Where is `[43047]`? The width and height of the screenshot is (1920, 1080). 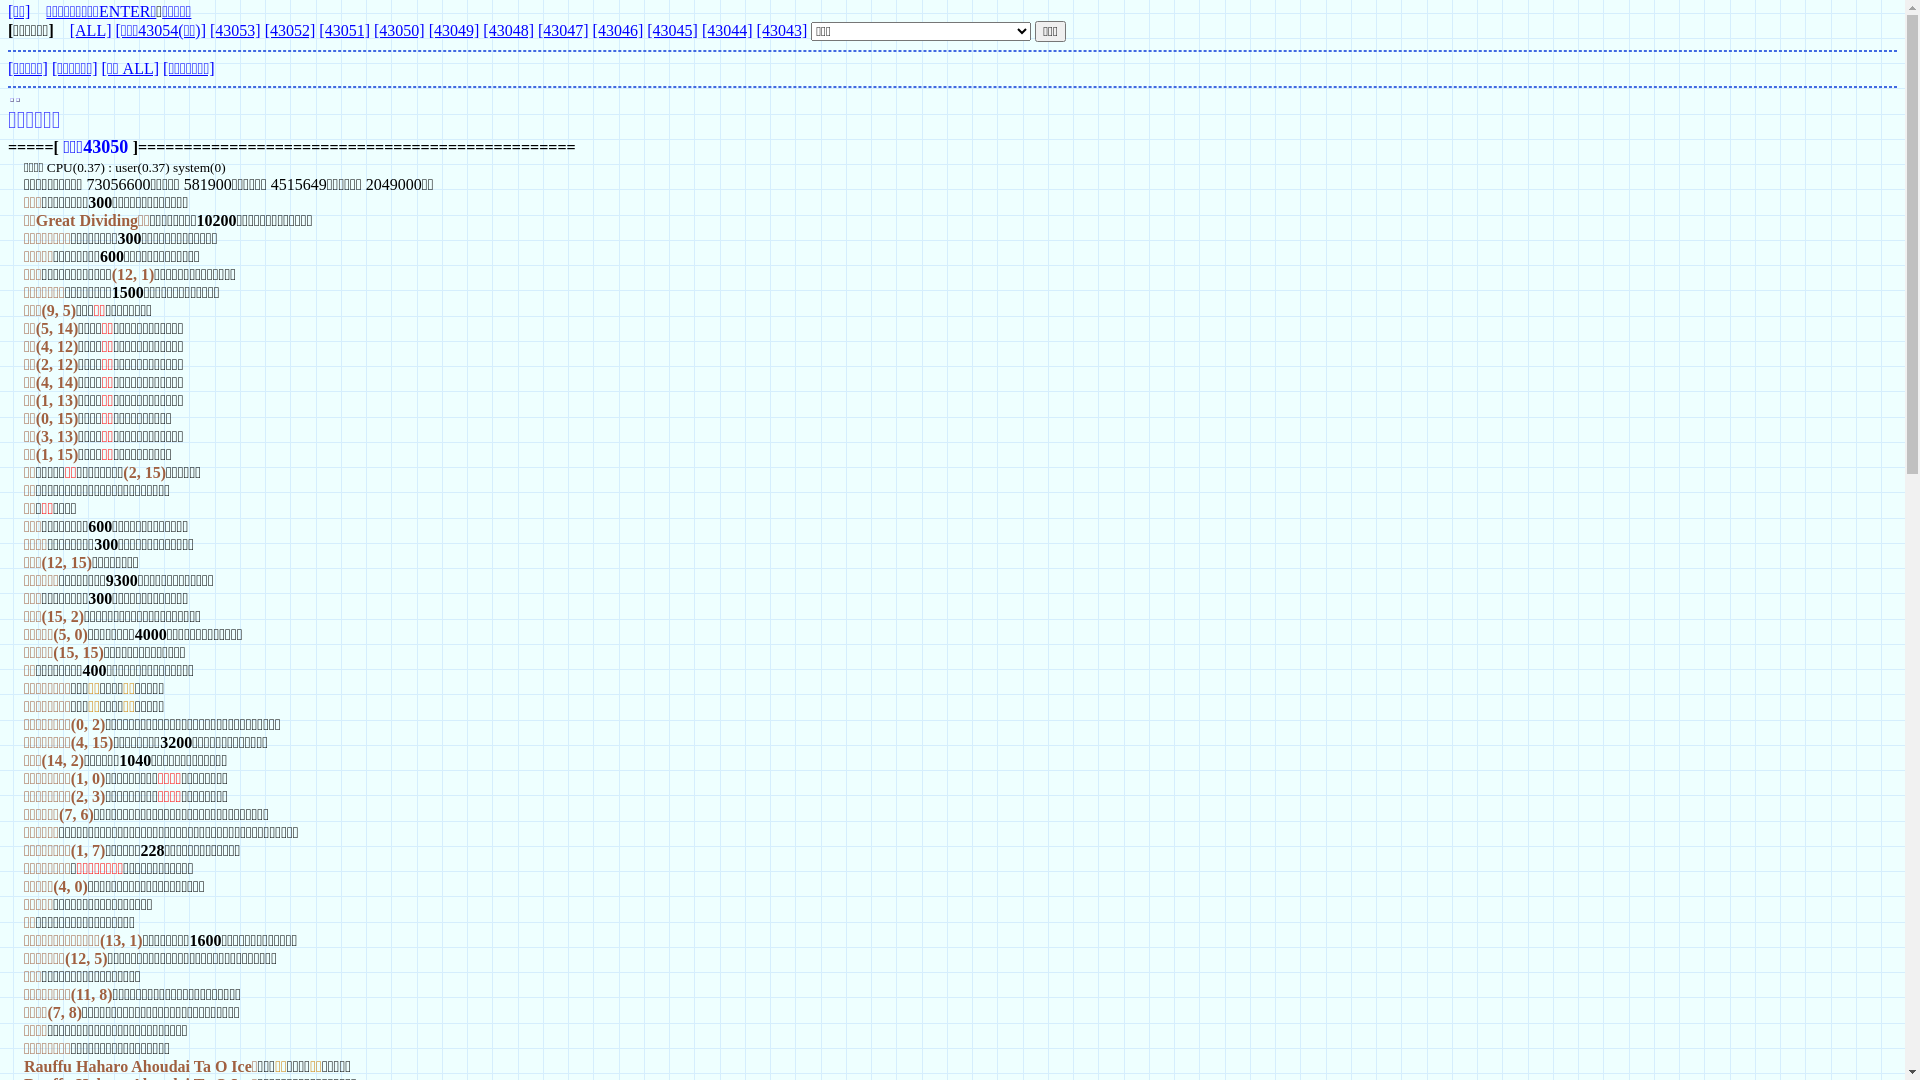
[43047] is located at coordinates (564, 30).